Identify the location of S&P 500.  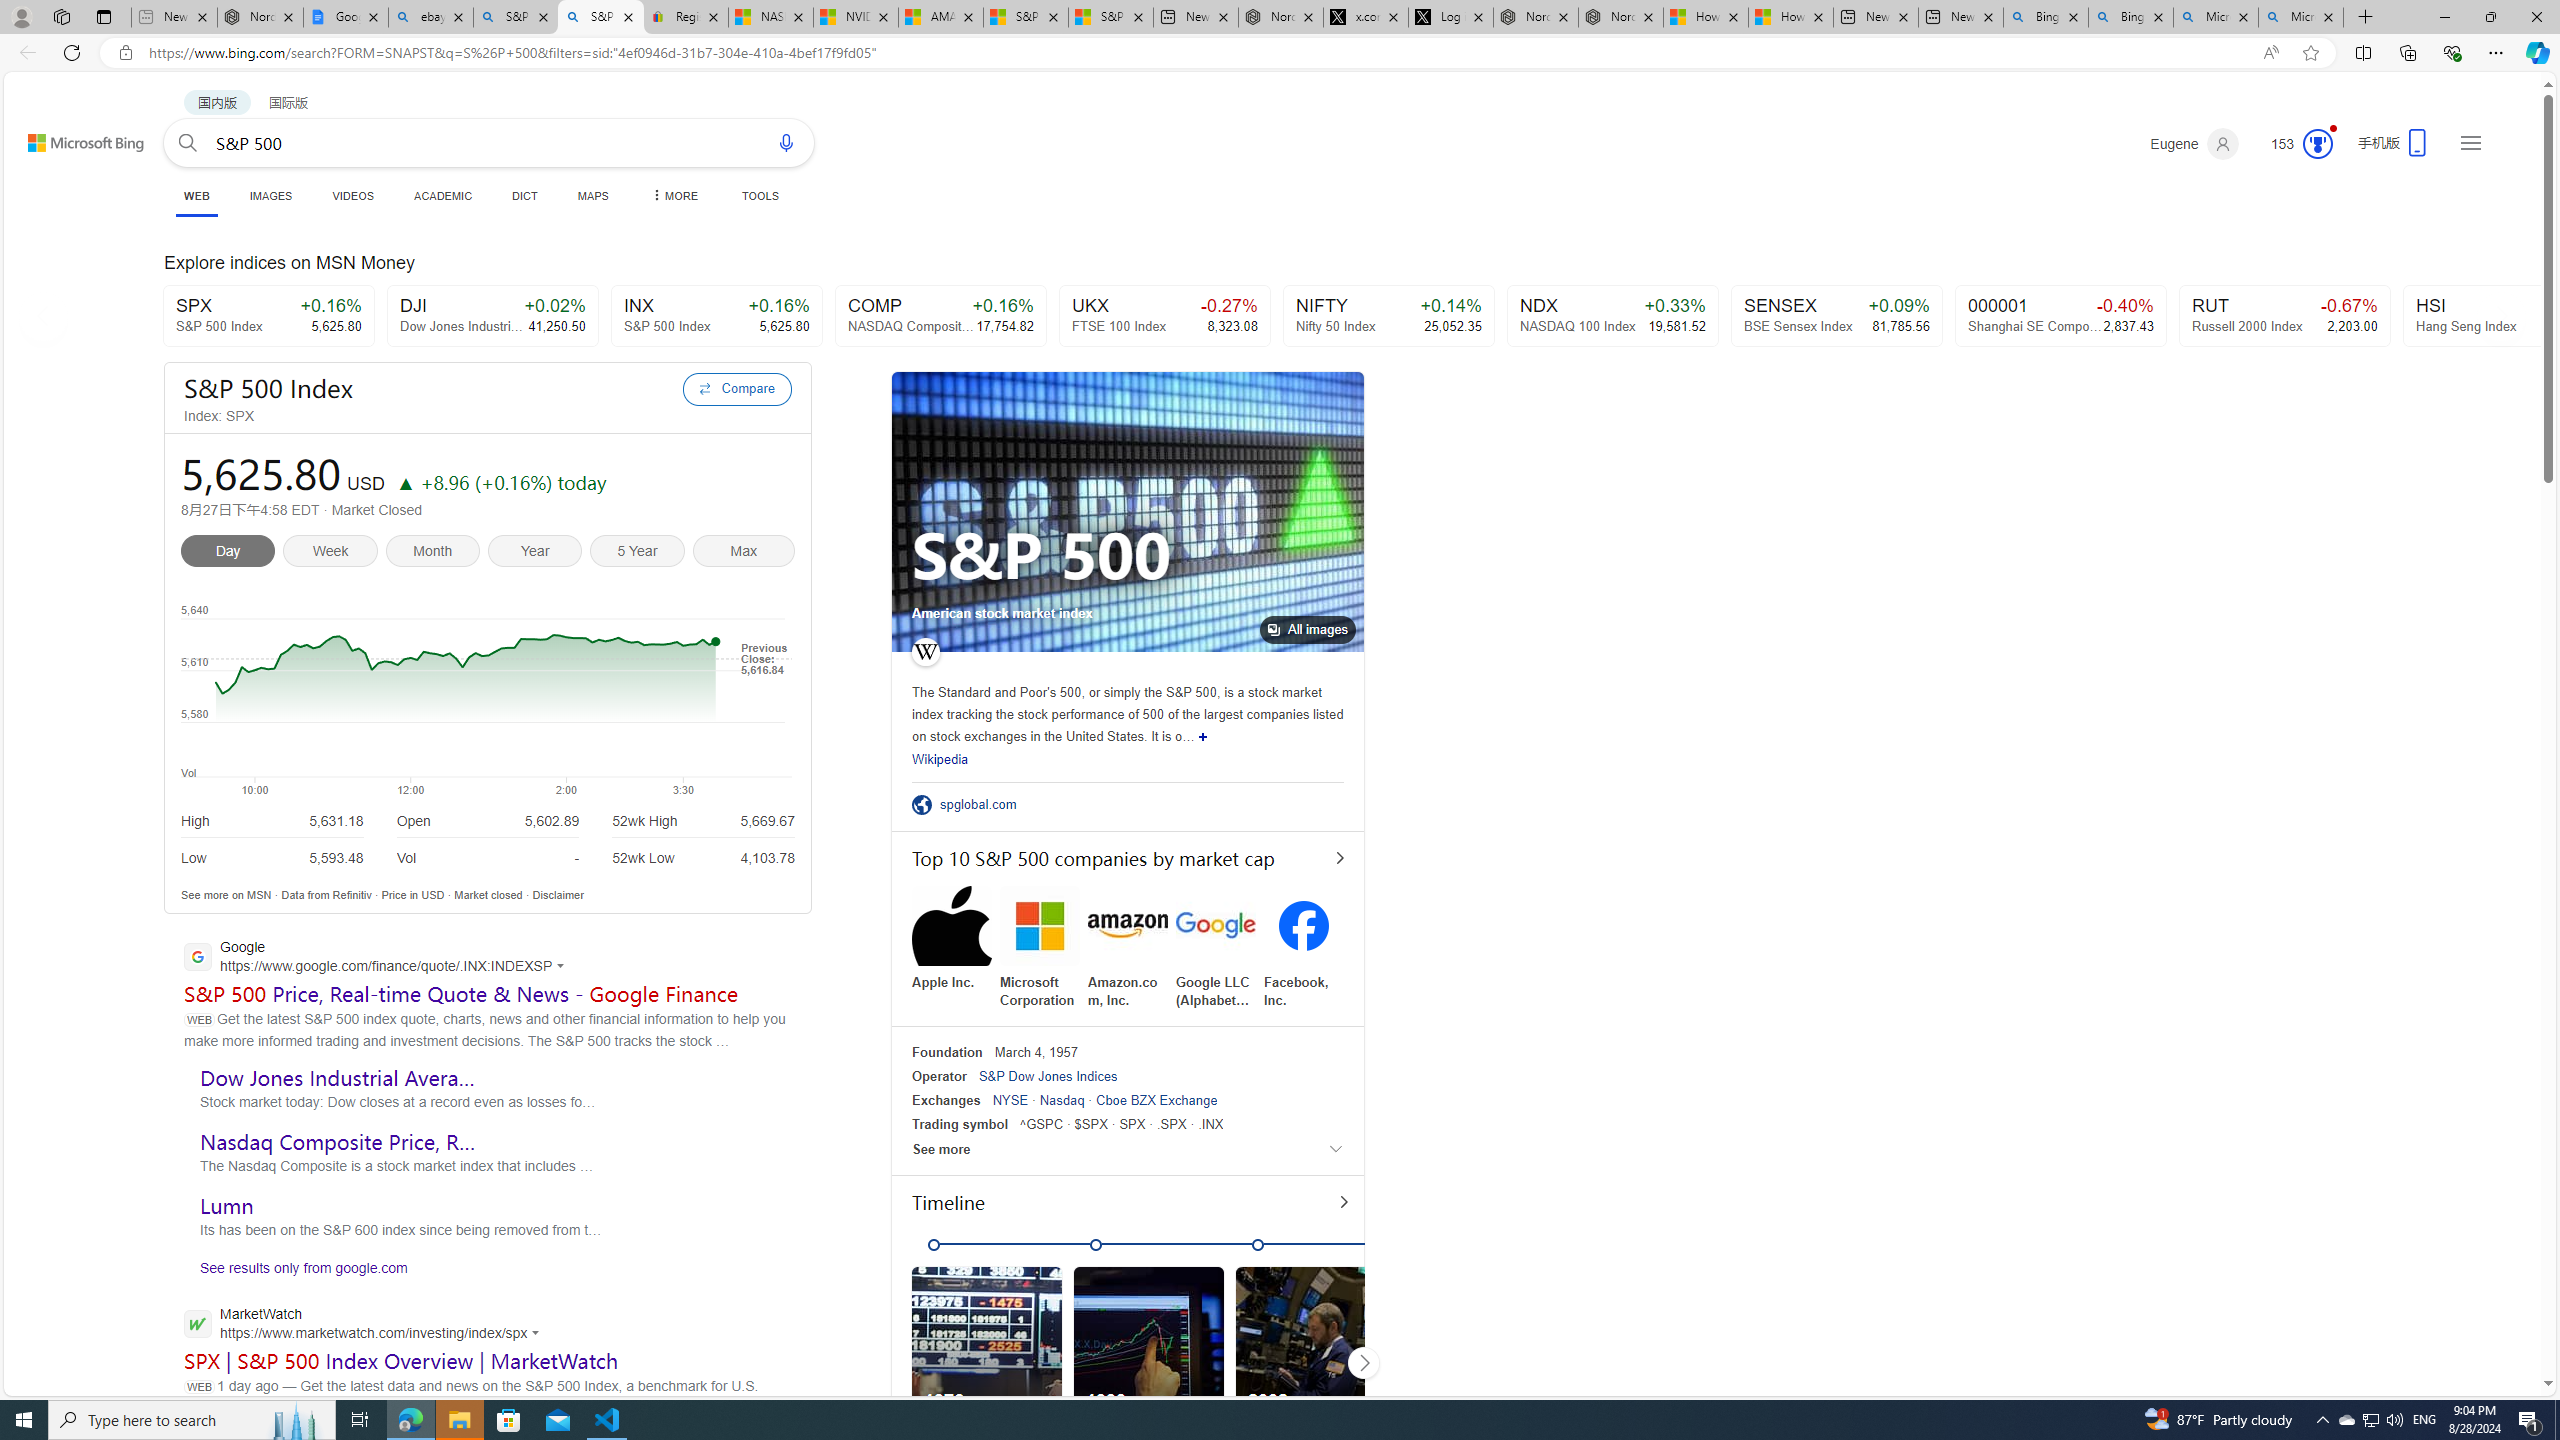
(1042, 556).